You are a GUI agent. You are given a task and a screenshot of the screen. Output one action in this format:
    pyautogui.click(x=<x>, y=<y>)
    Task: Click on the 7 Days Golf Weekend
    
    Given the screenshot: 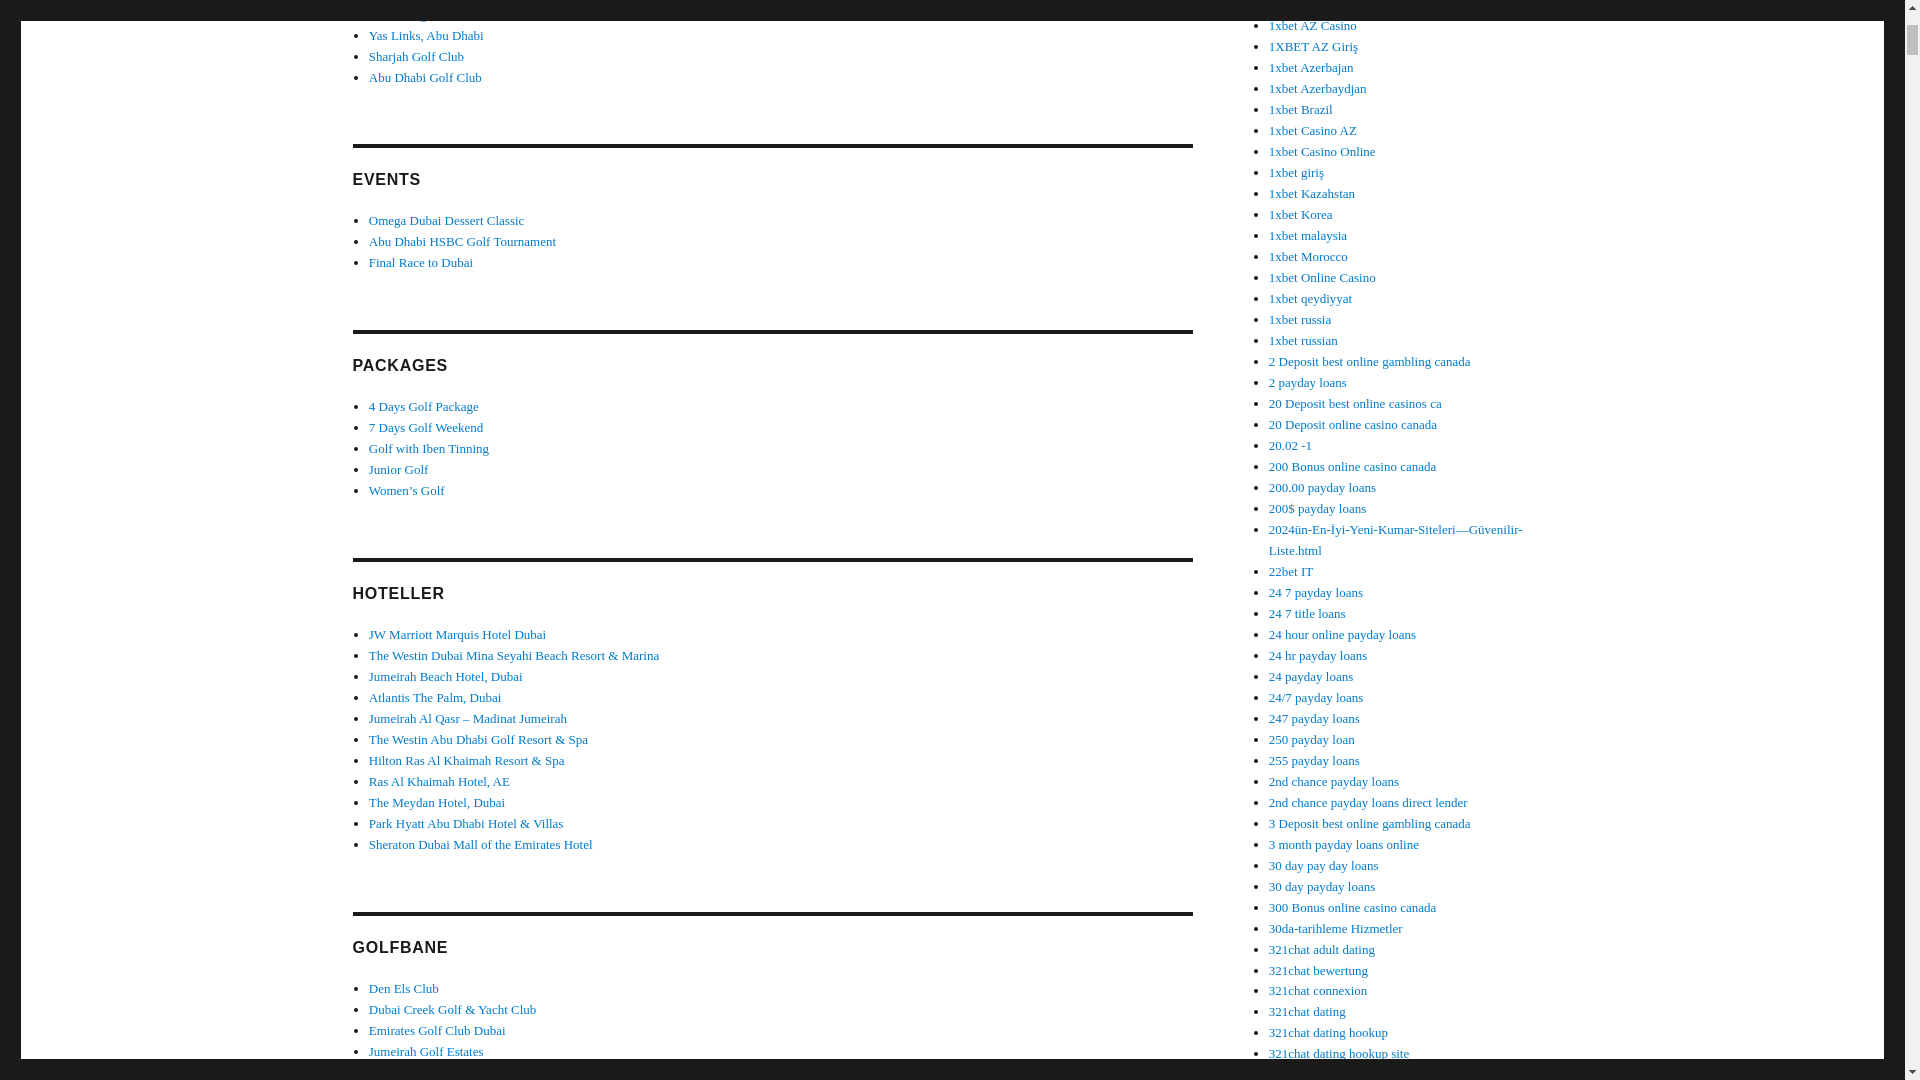 What is the action you would take?
    pyautogui.click(x=426, y=428)
    